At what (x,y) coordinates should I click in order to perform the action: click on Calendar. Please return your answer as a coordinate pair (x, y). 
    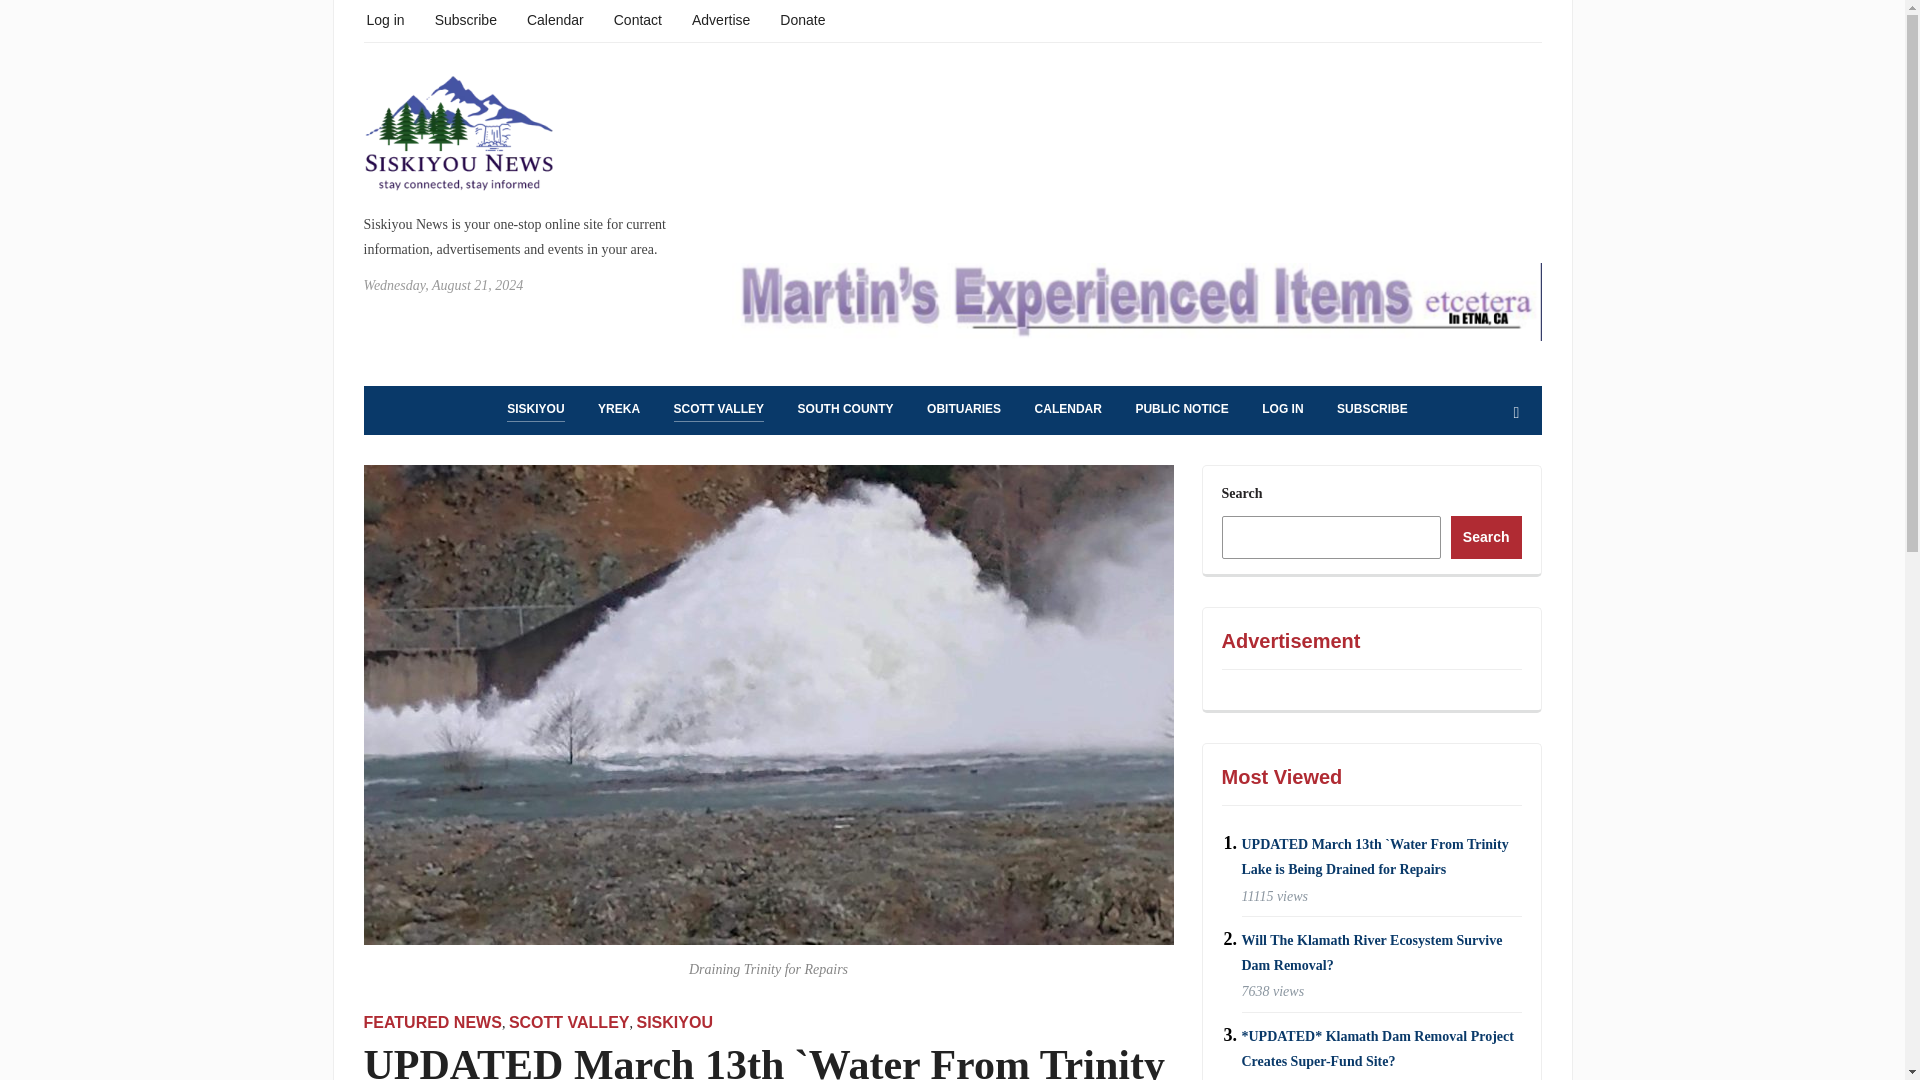
    Looking at the image, I should click on (554, 18).